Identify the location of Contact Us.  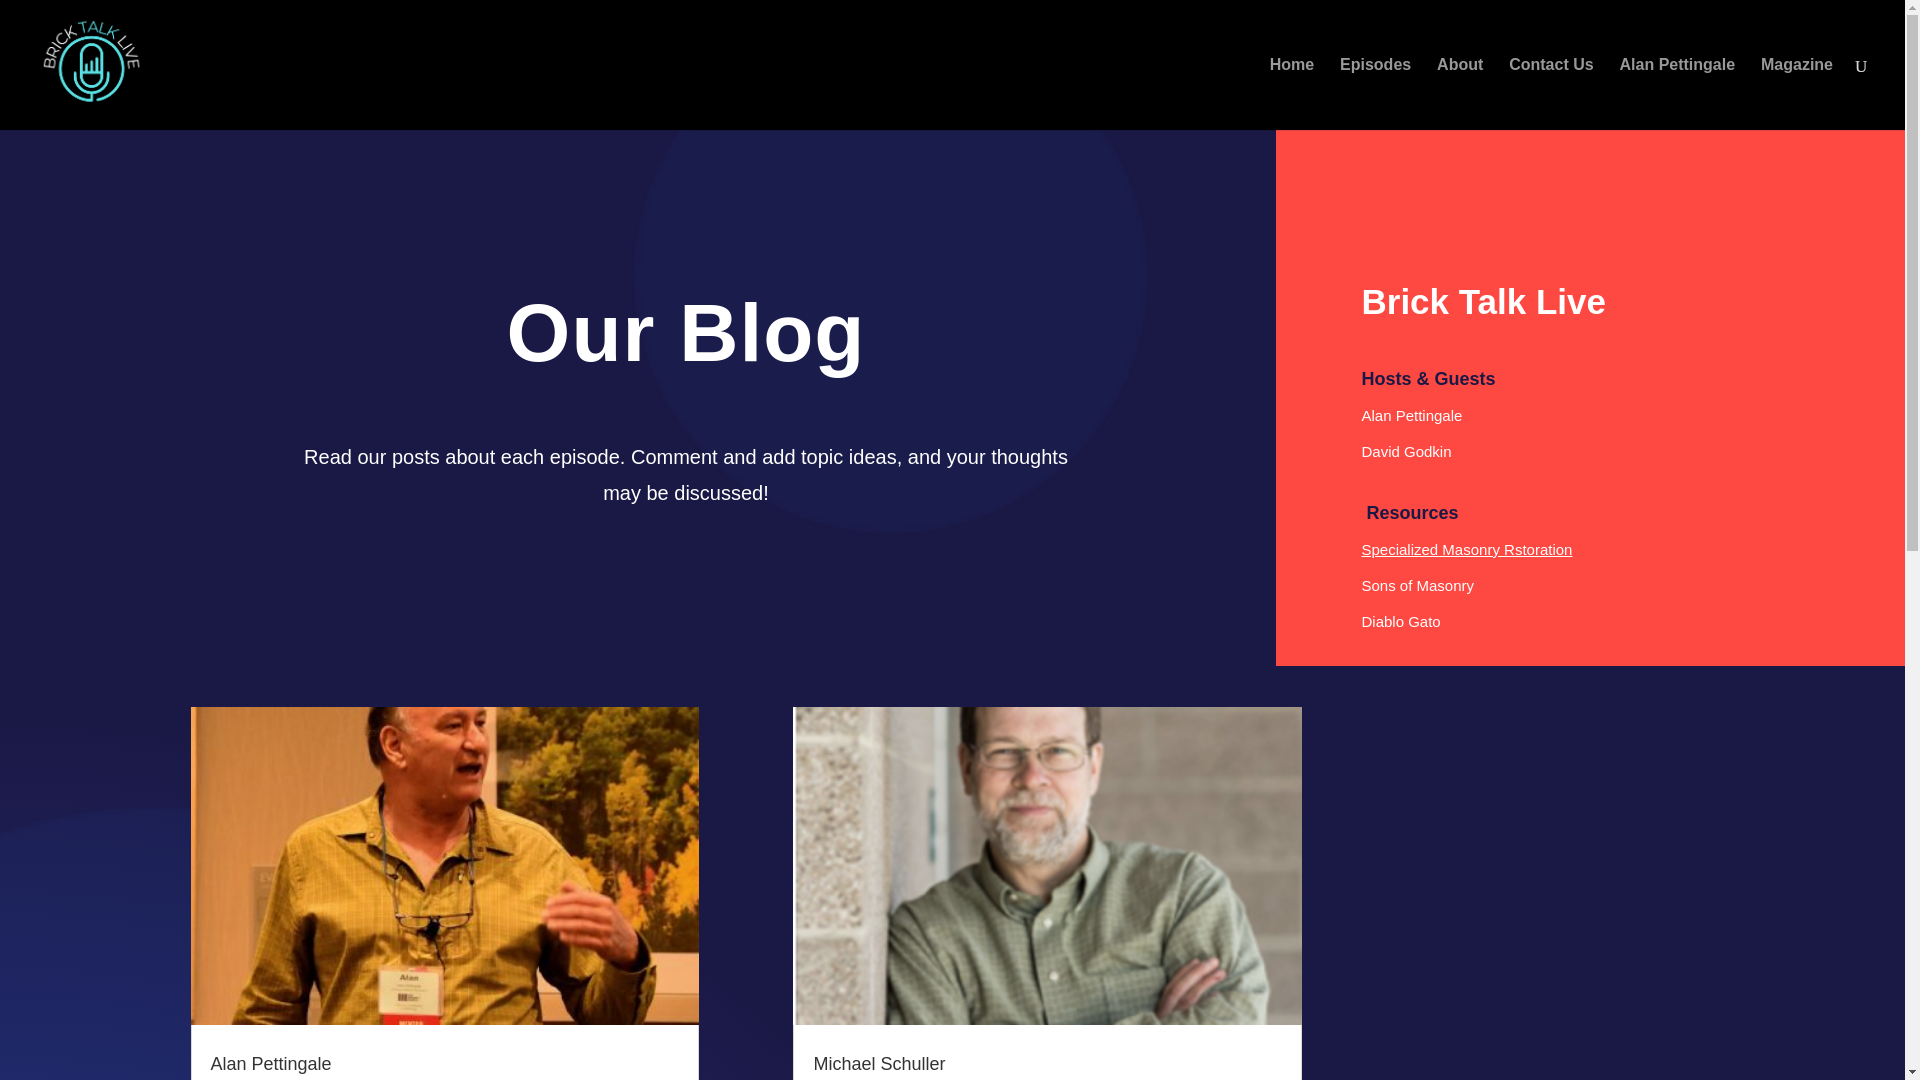
(1551, 94).